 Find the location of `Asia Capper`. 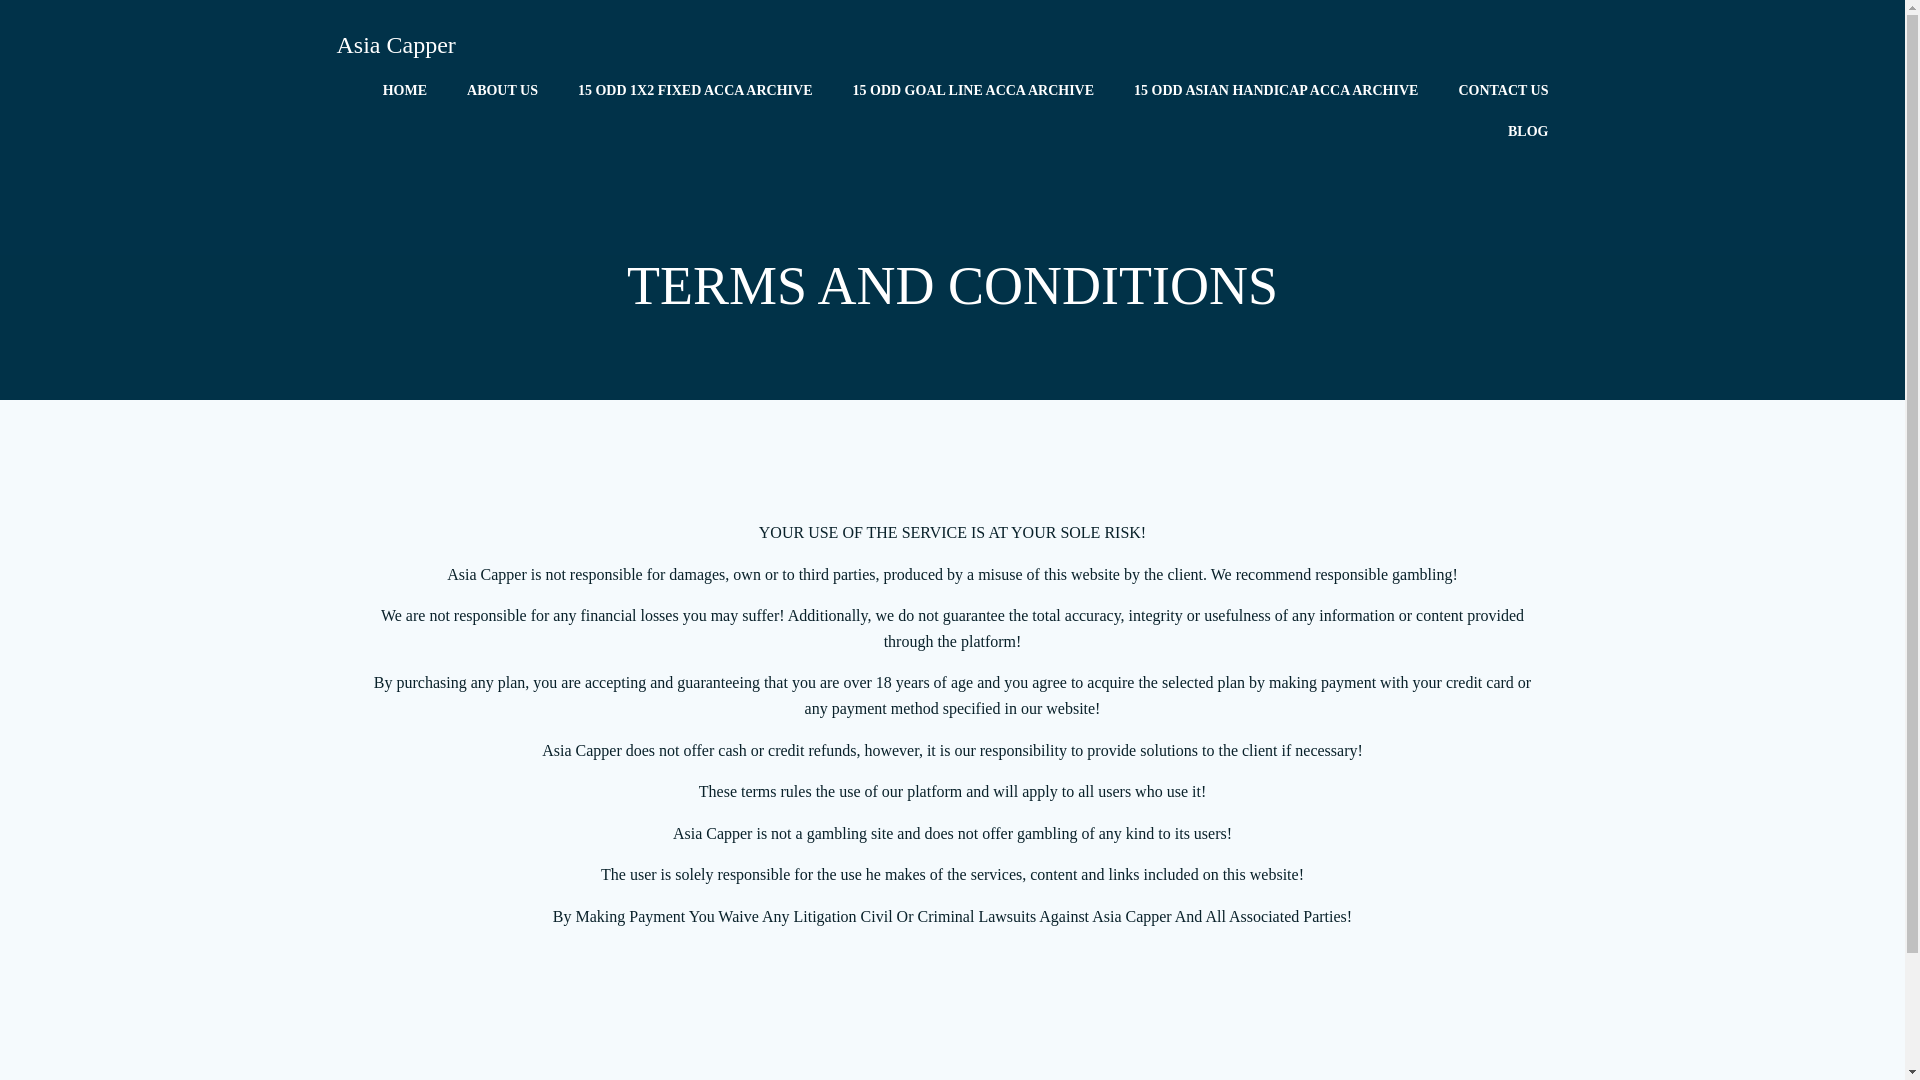

Asia Capper is located at coordinates (396, 44).